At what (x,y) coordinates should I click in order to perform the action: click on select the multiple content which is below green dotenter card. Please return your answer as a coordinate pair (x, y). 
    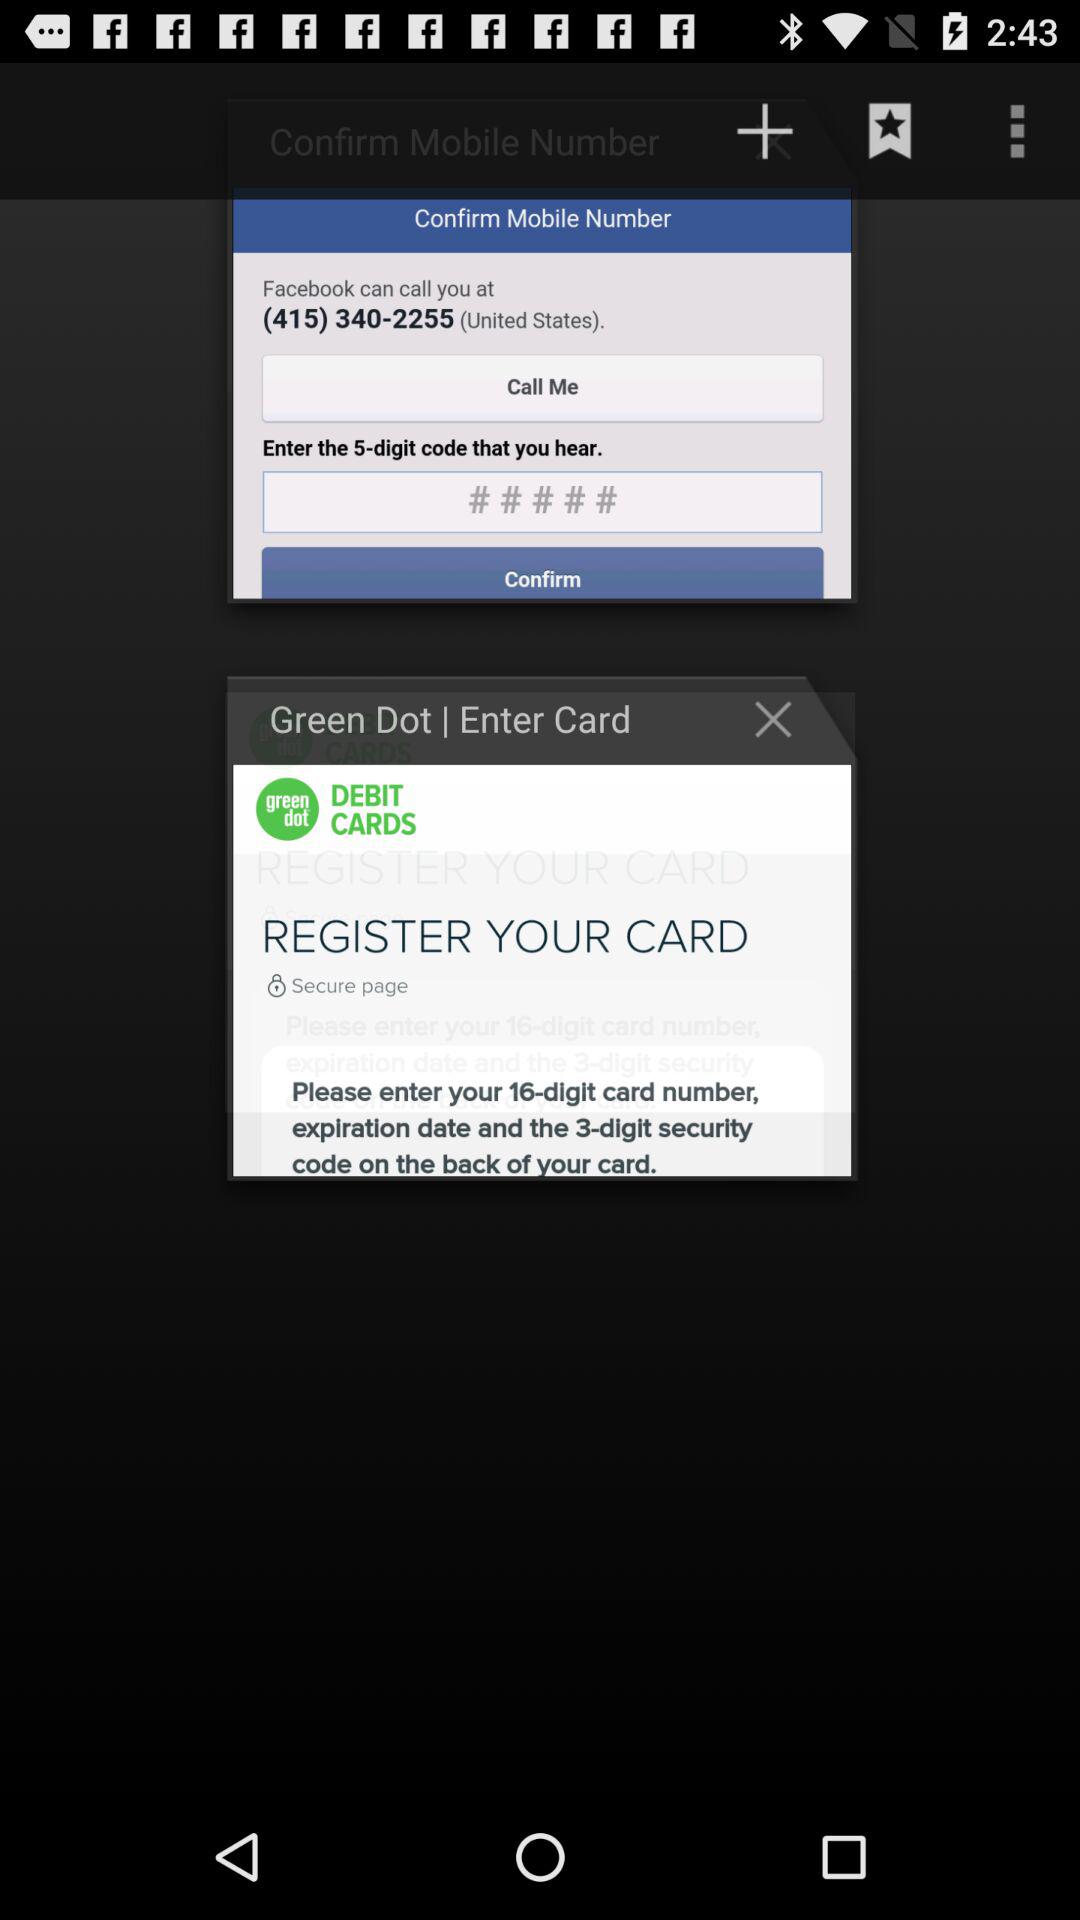
    Looking at the image, I should click on (542, 970).